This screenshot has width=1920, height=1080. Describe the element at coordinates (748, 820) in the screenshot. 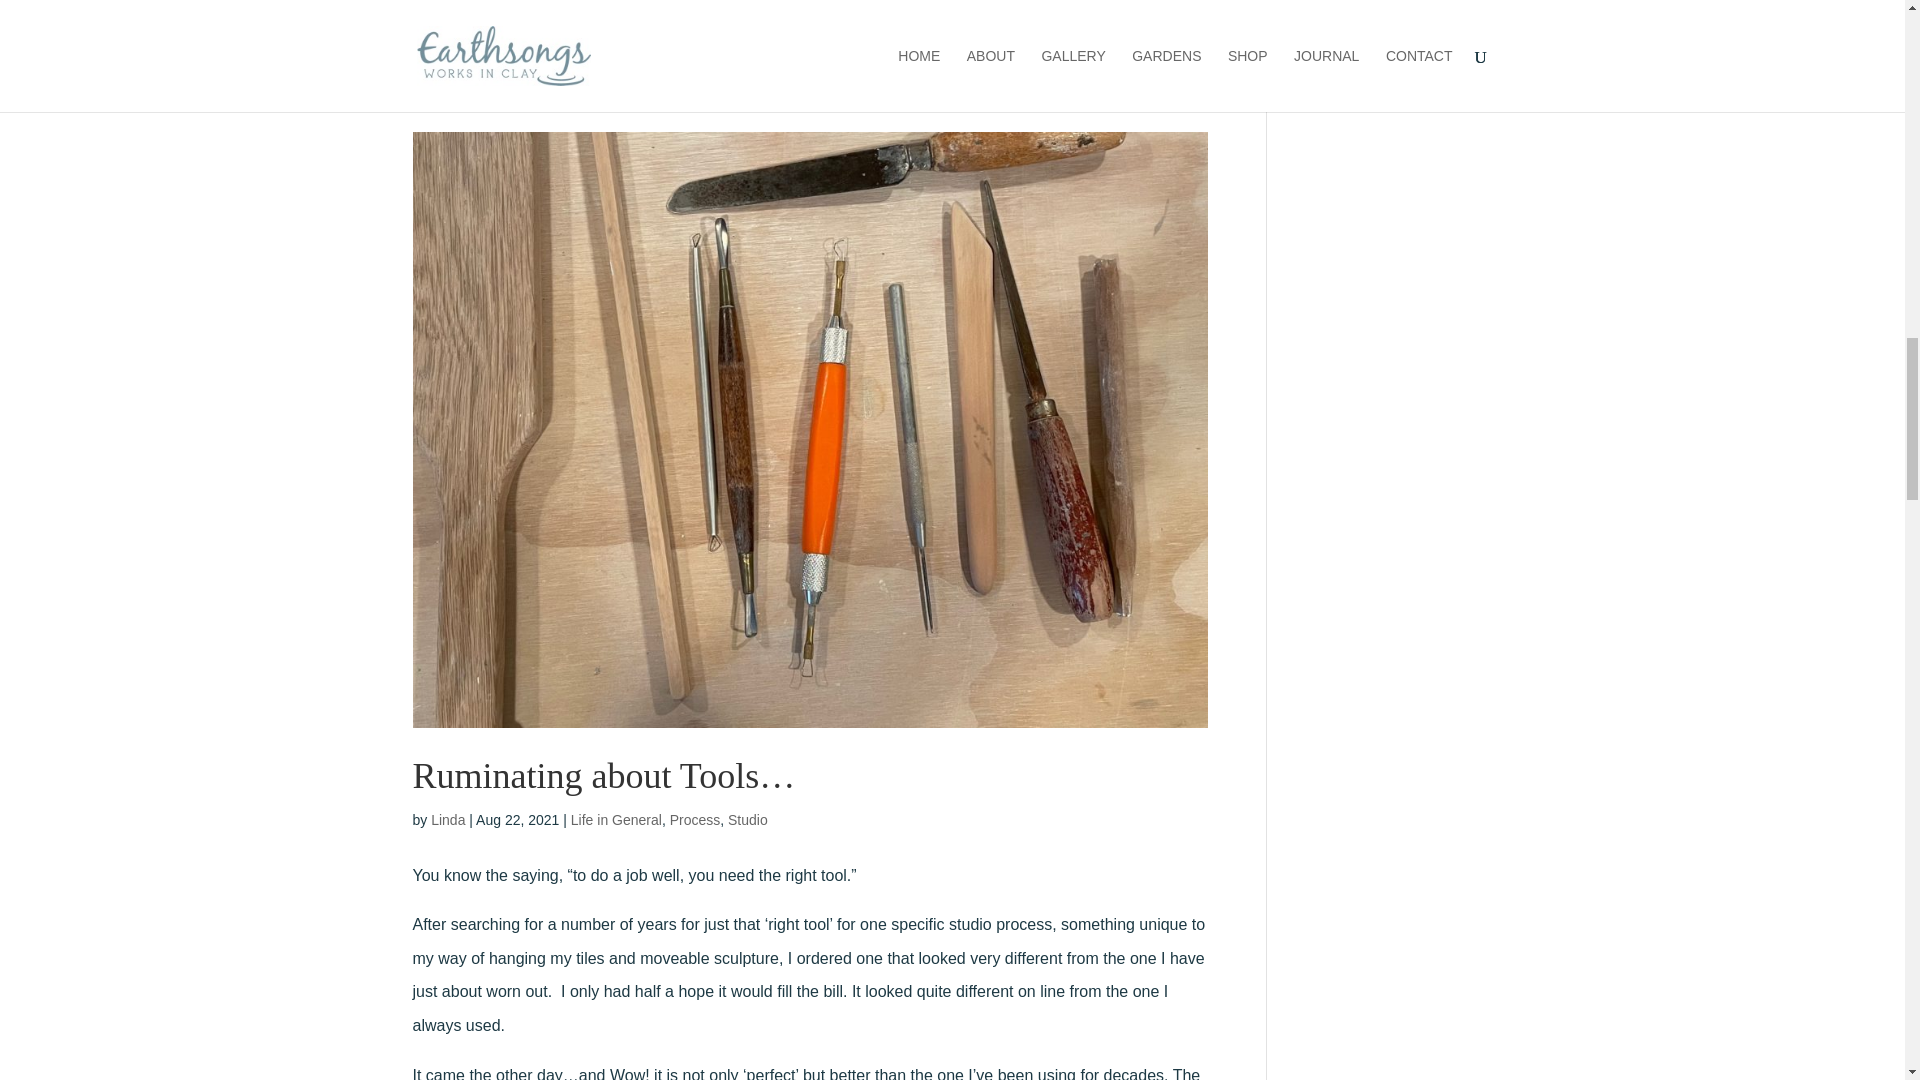

I see `Studio` at that location.